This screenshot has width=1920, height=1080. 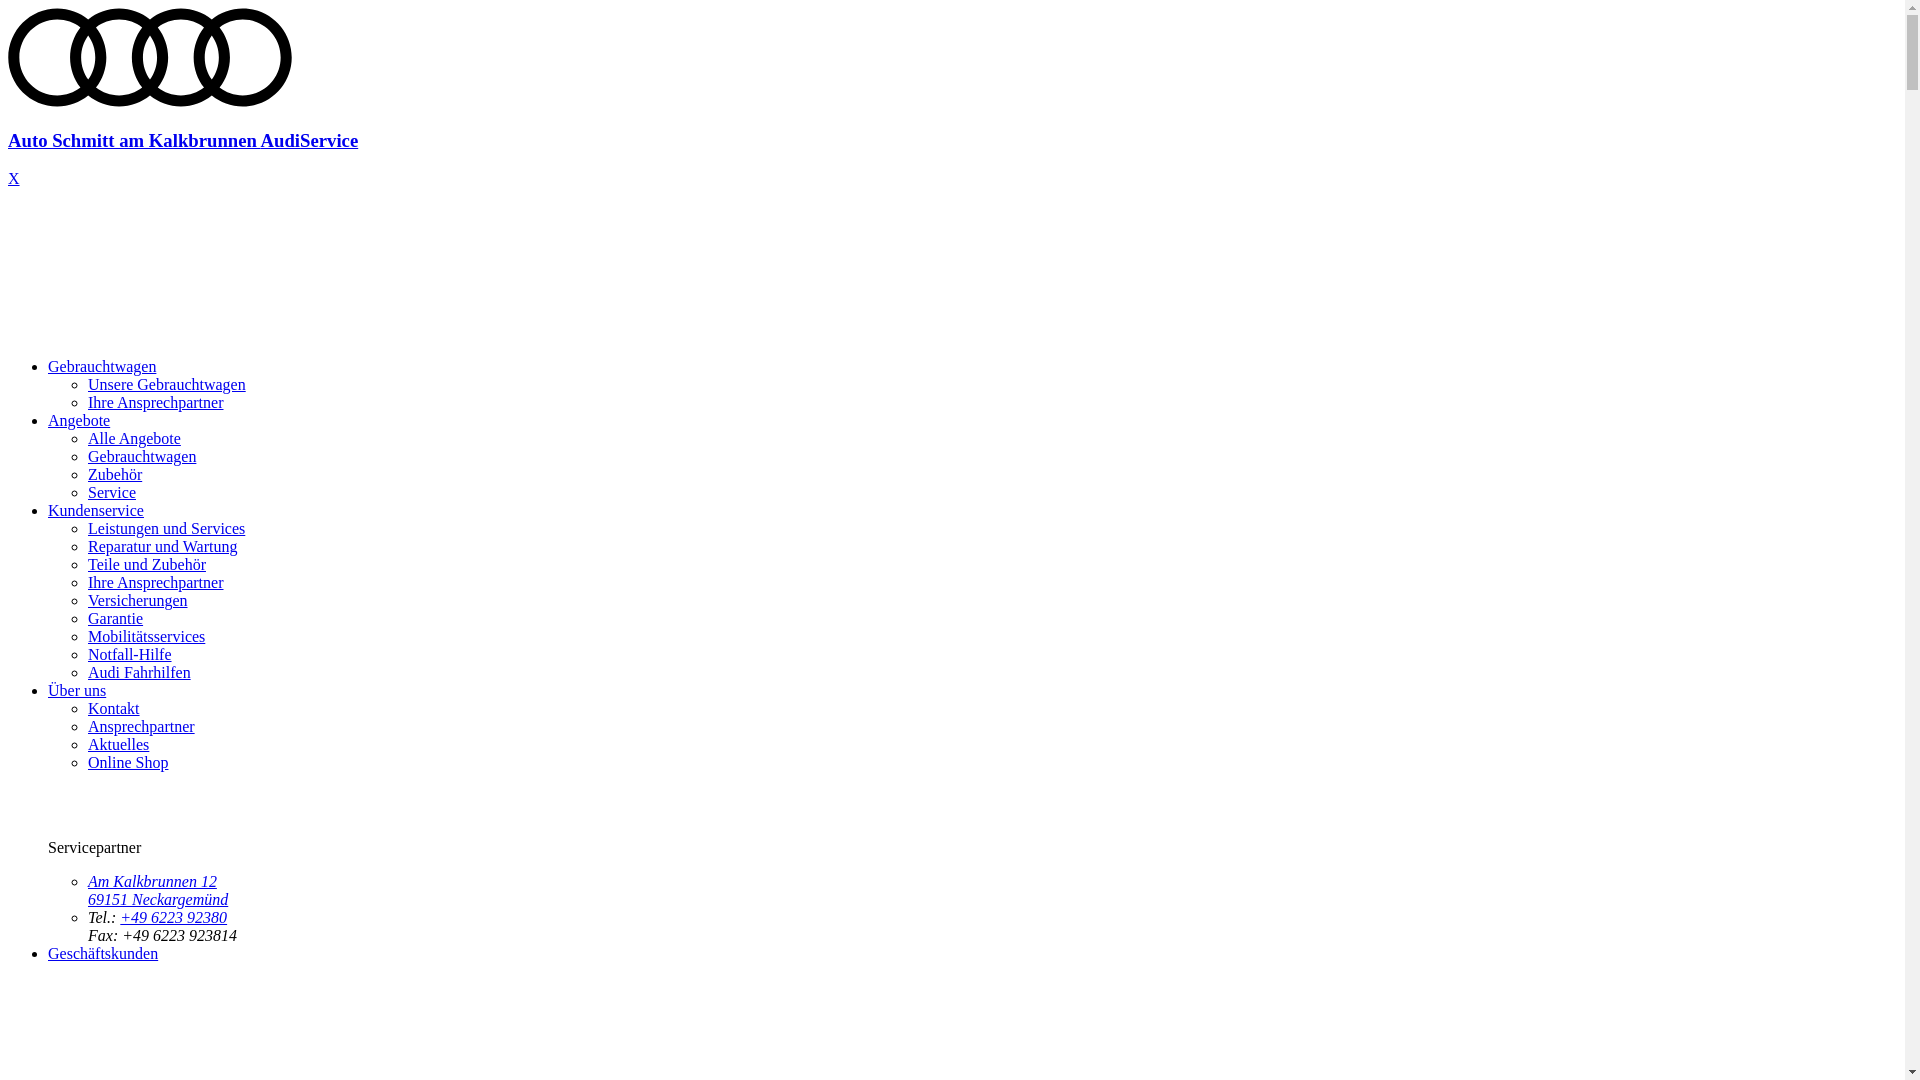 I want to click on Online Shop, so click(x=128, y=762).